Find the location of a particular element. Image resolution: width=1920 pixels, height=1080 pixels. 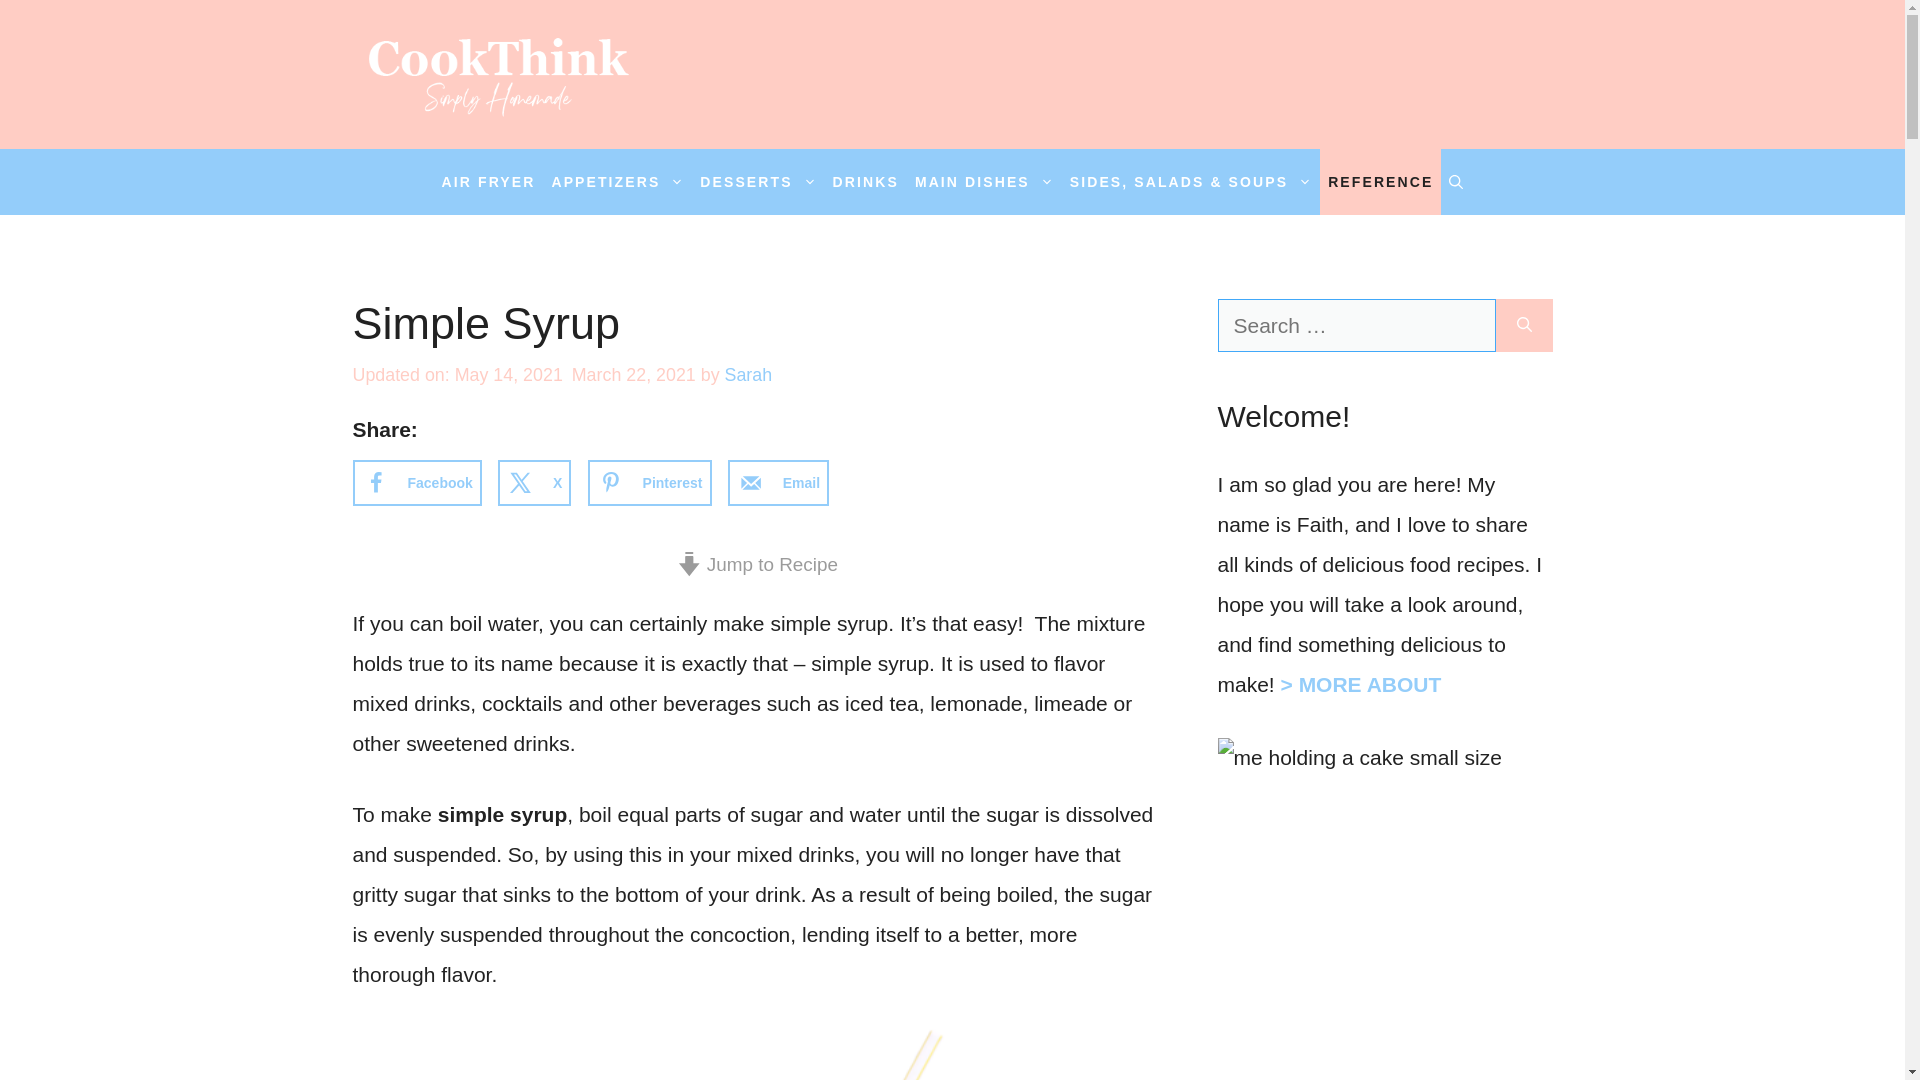

Send over email is located at coordinates (778, 483).